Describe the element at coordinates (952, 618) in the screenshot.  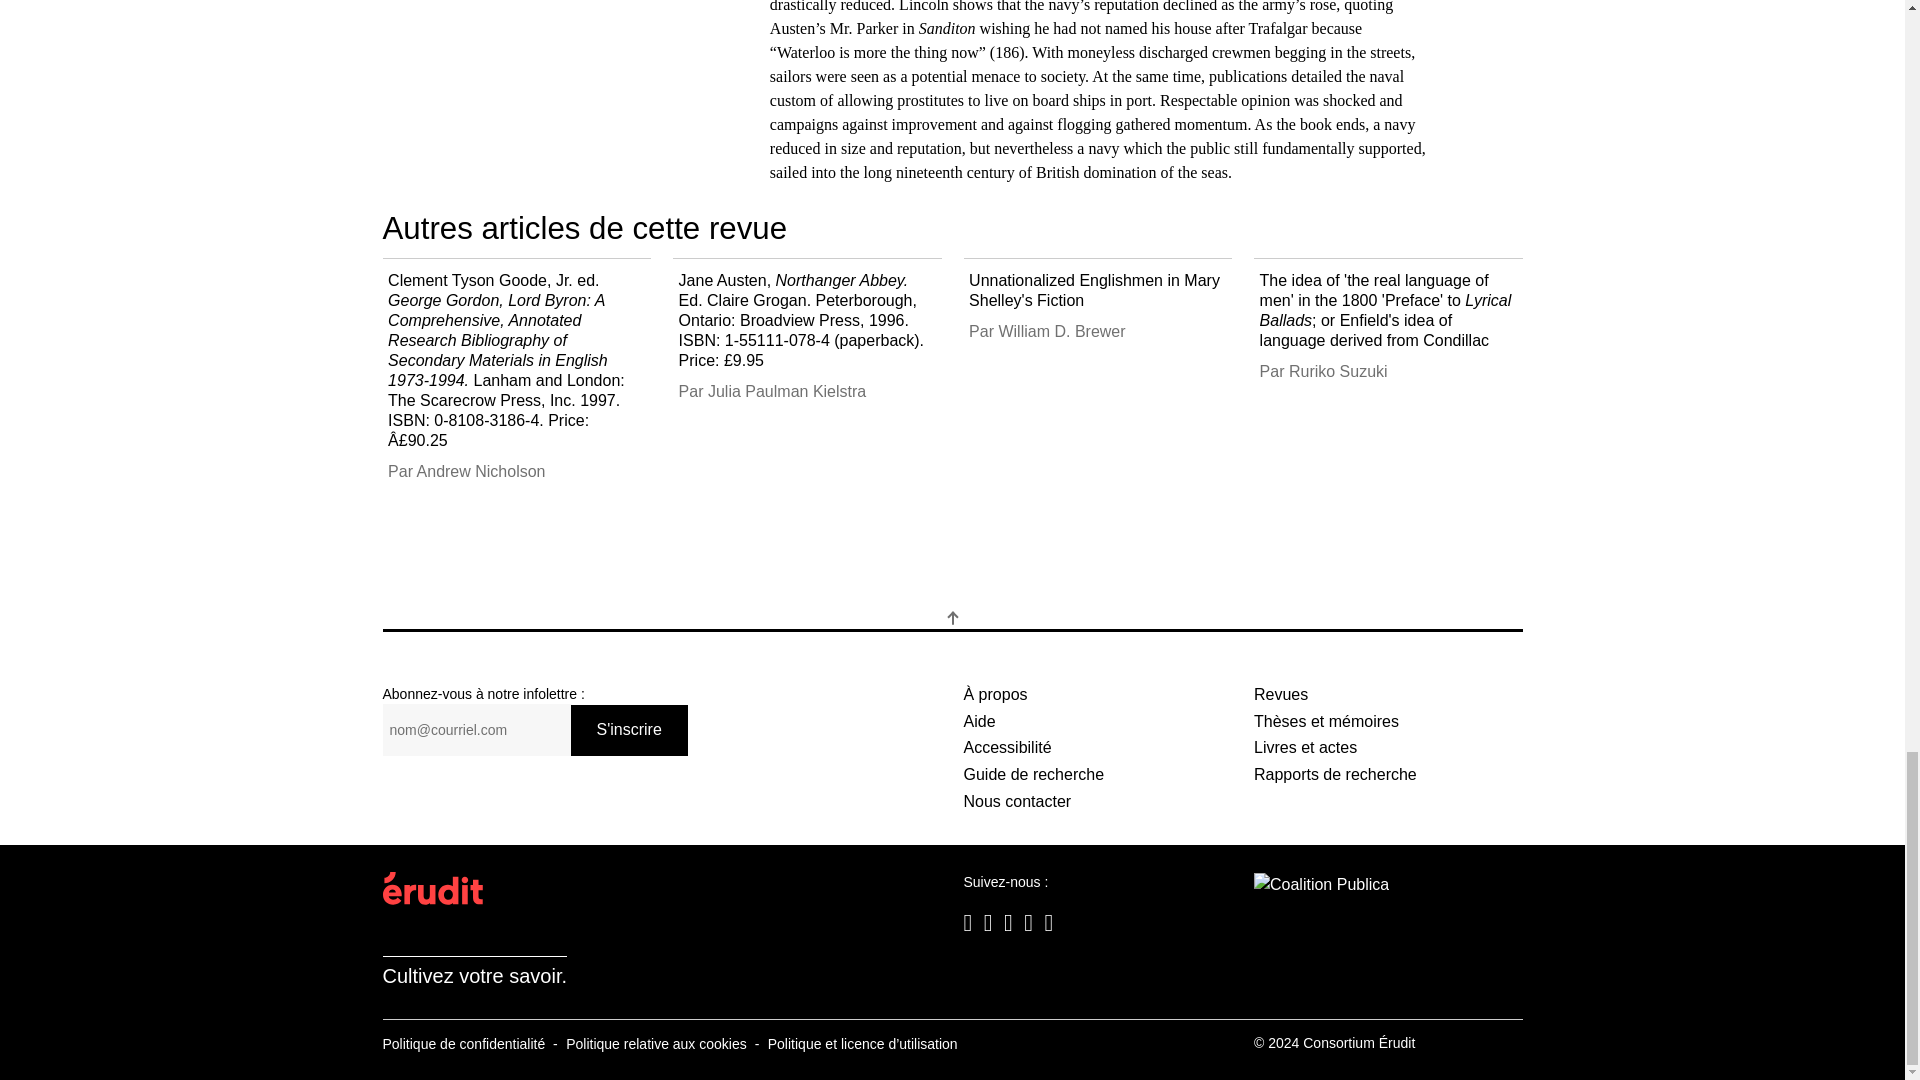
I see `Retourner en haut` at that location.